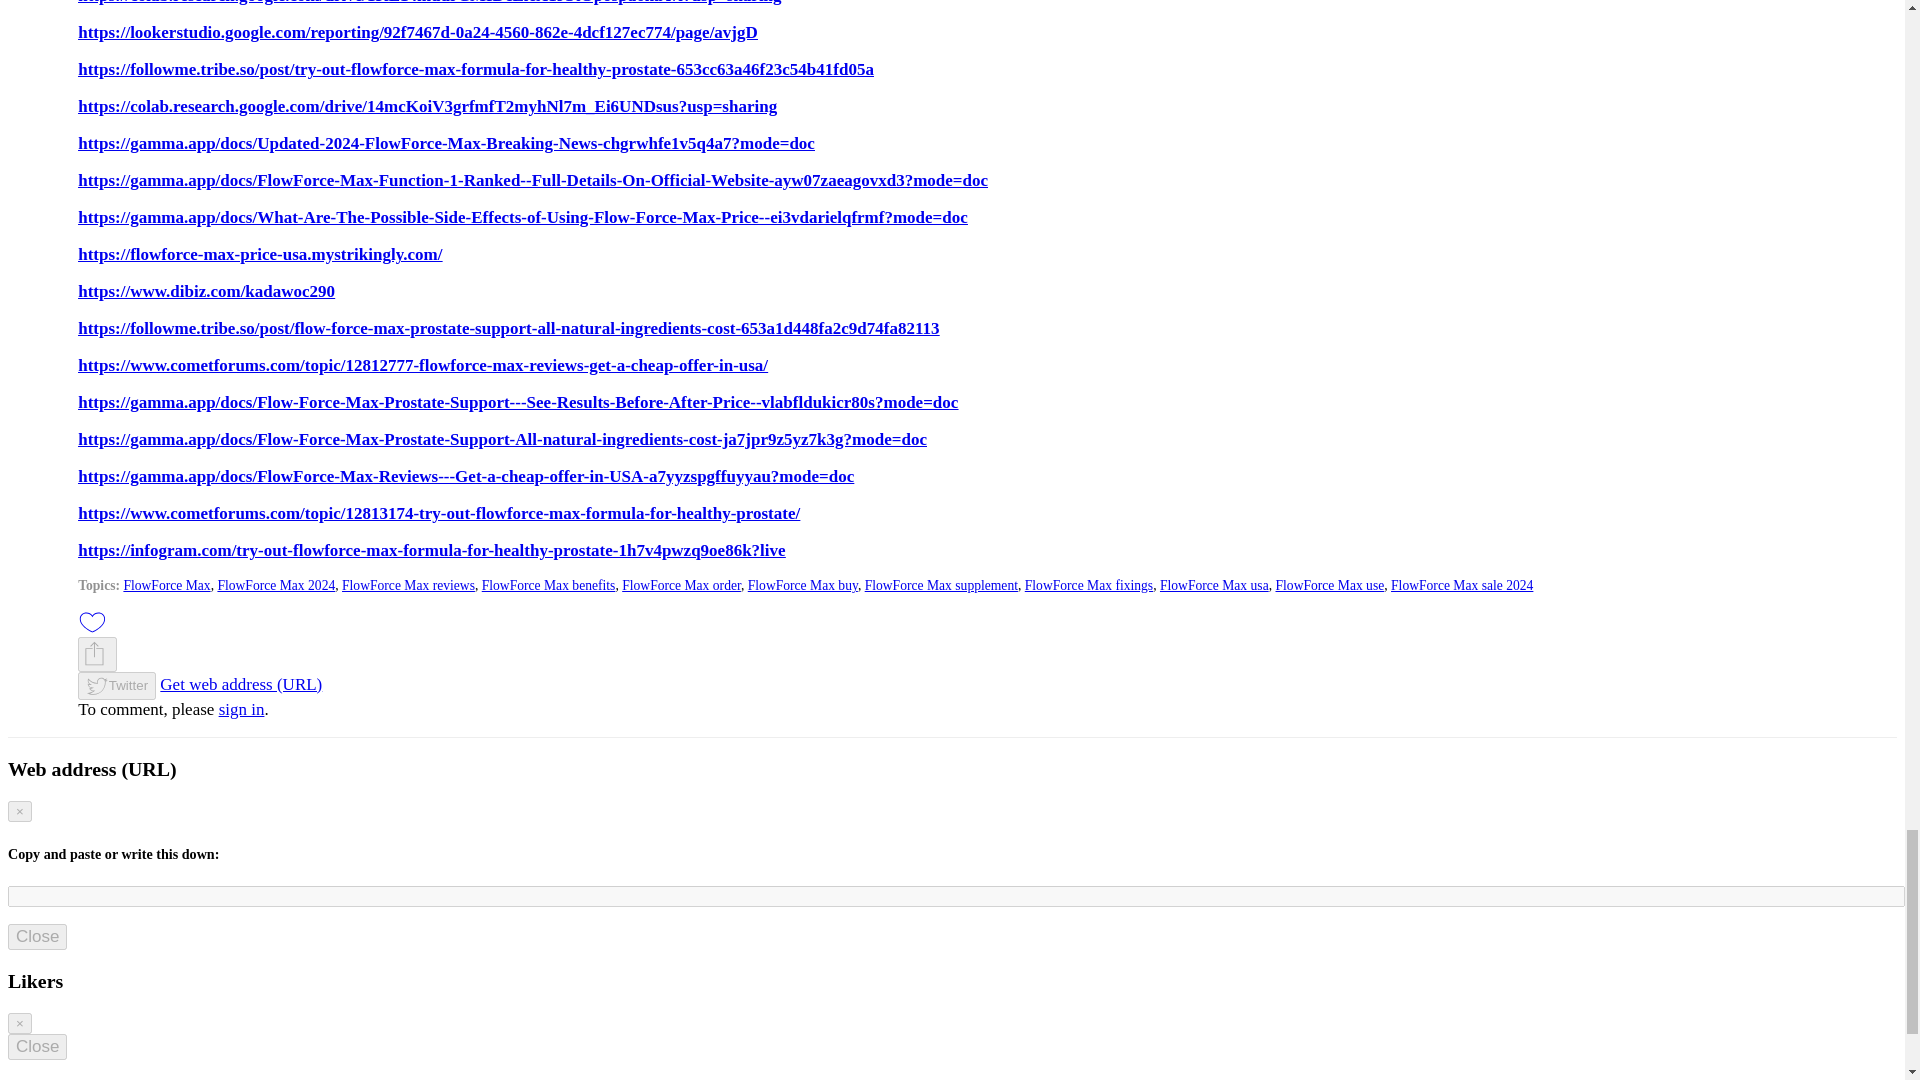 The height and width of the screenshot is (1080, 1920). What do you see at coordinates (92, 622) in the screenshot?
I see `Like` at bounding box center [92, 622].